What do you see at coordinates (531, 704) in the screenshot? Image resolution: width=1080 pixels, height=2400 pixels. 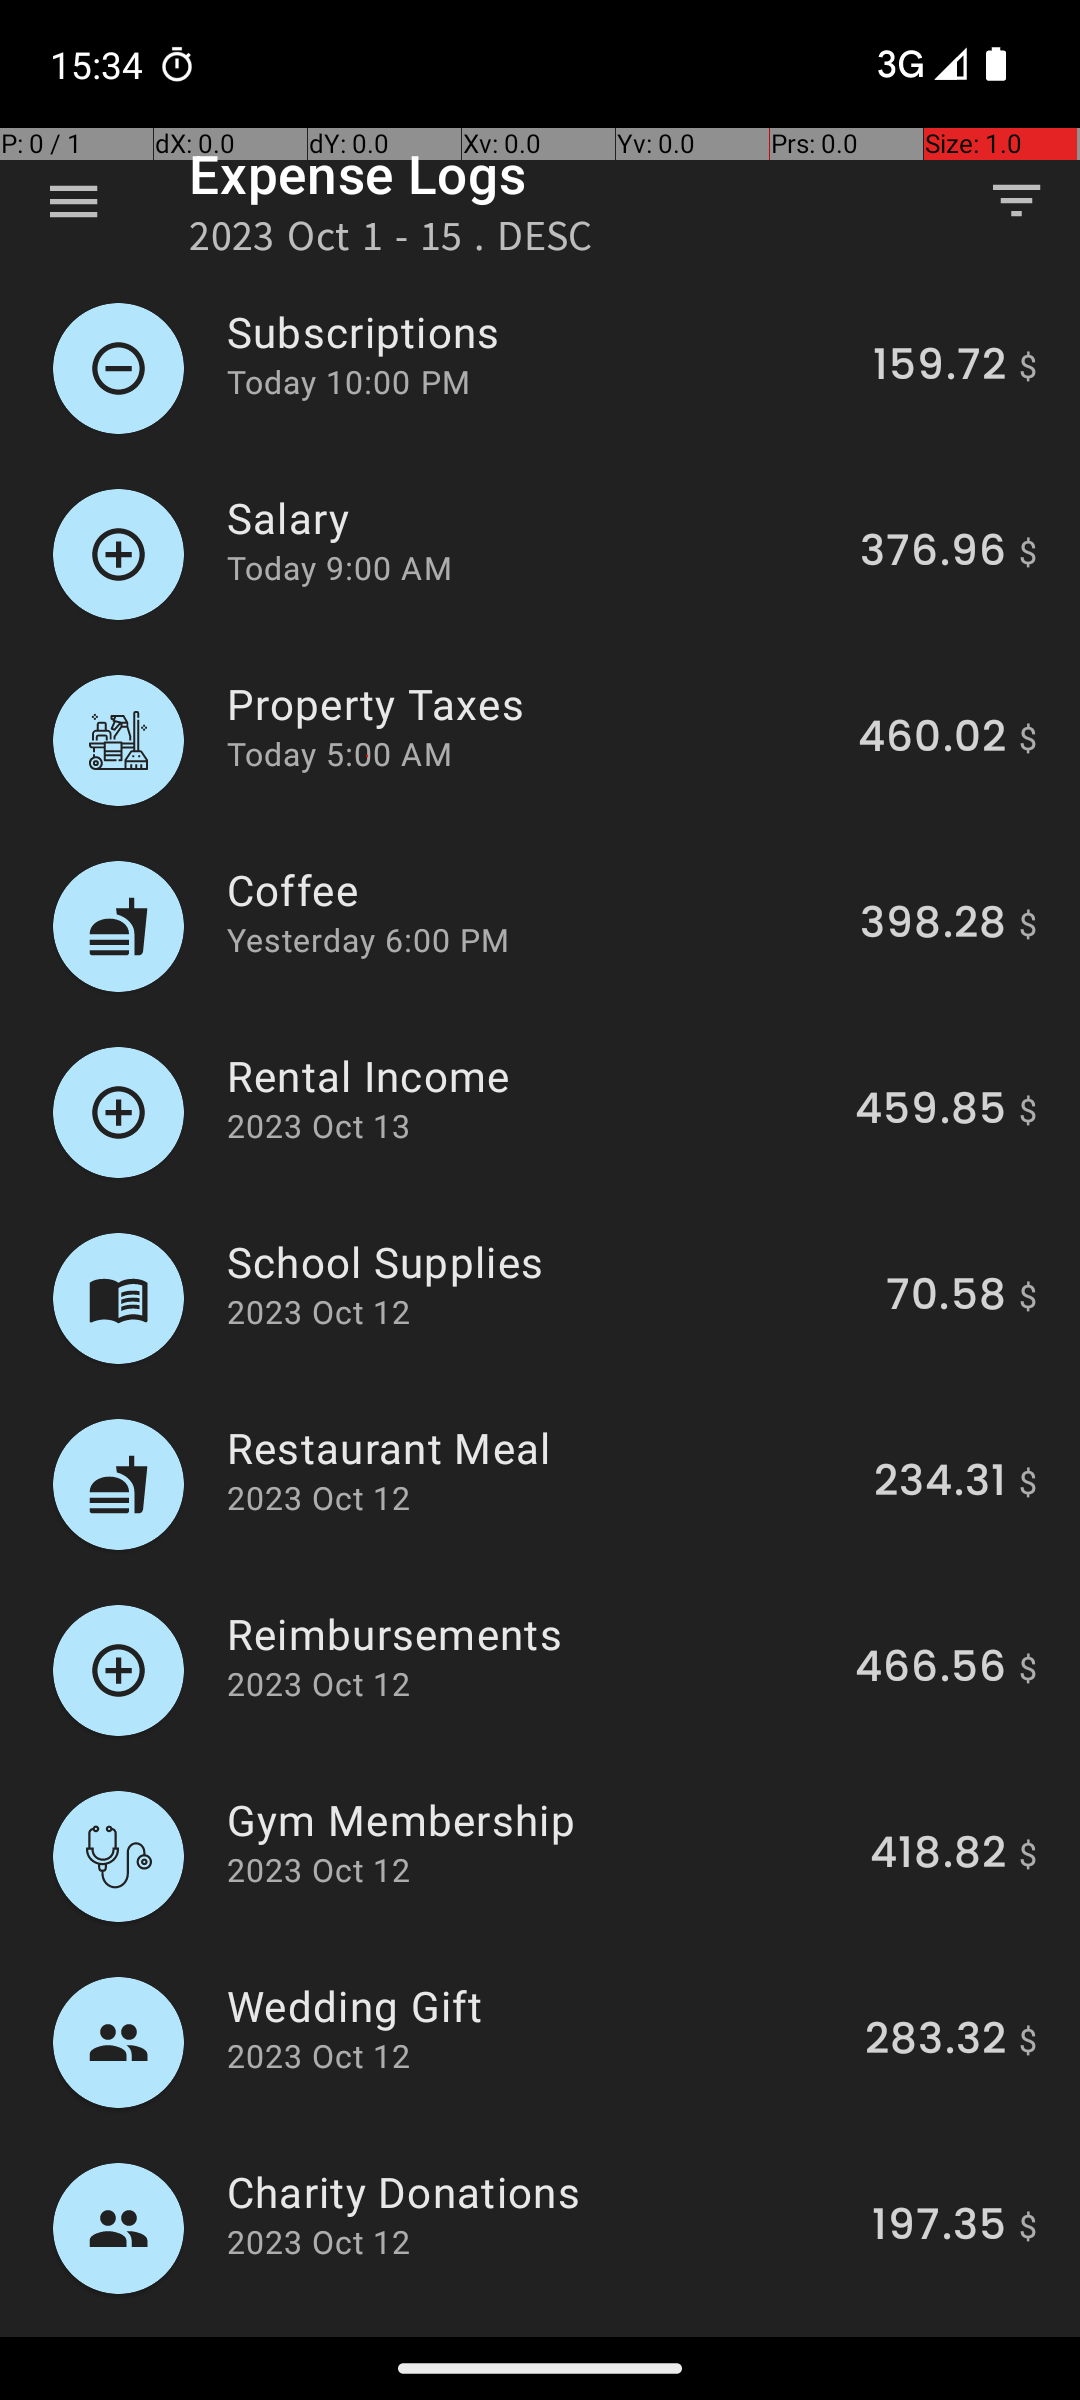 I see `Property Taxes` at bounding box center [531, 704].